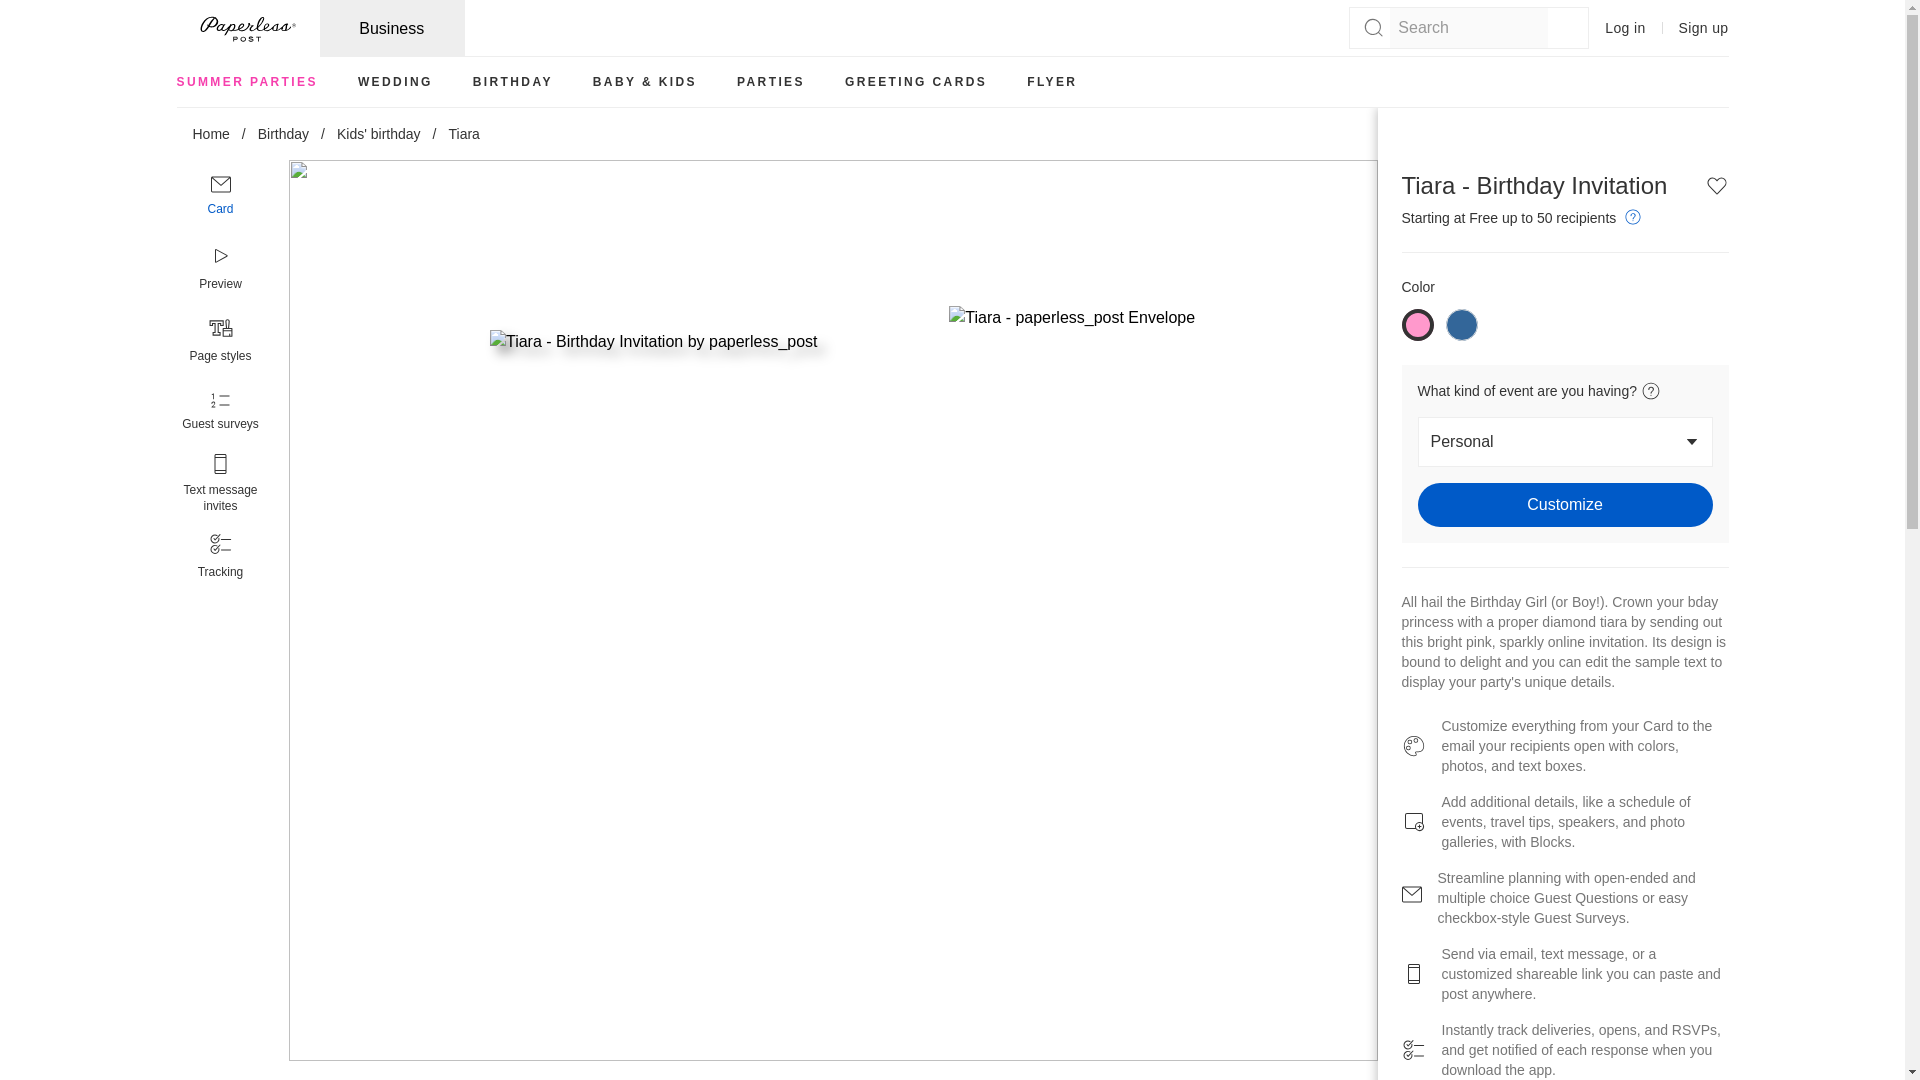  Describe the element at coordinates (1625, 28) in the screenshot. I see `Log in` at that location.